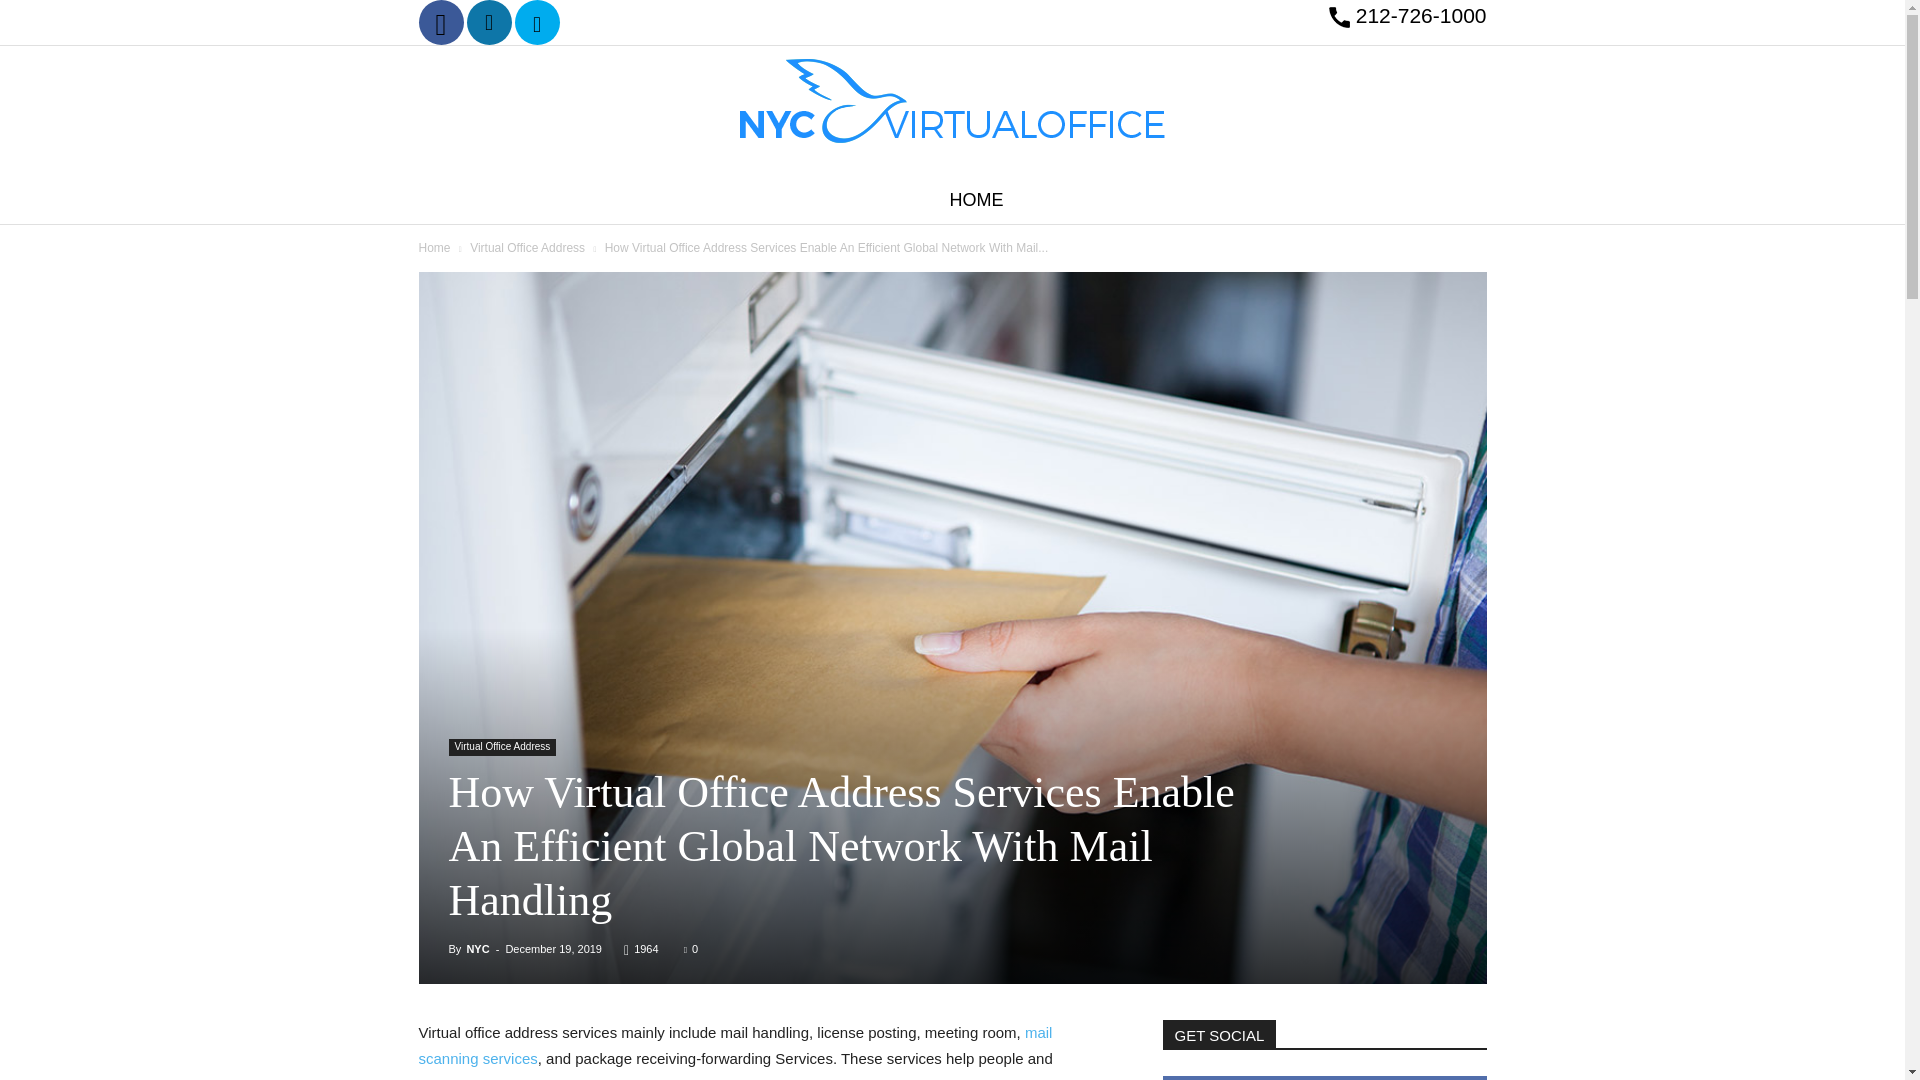 This screenshot has width=1920, height=1080. What do you see at coordinates (489, 22) in the screenshot?
I see `Linkedin` at bounding box center [489, 22].